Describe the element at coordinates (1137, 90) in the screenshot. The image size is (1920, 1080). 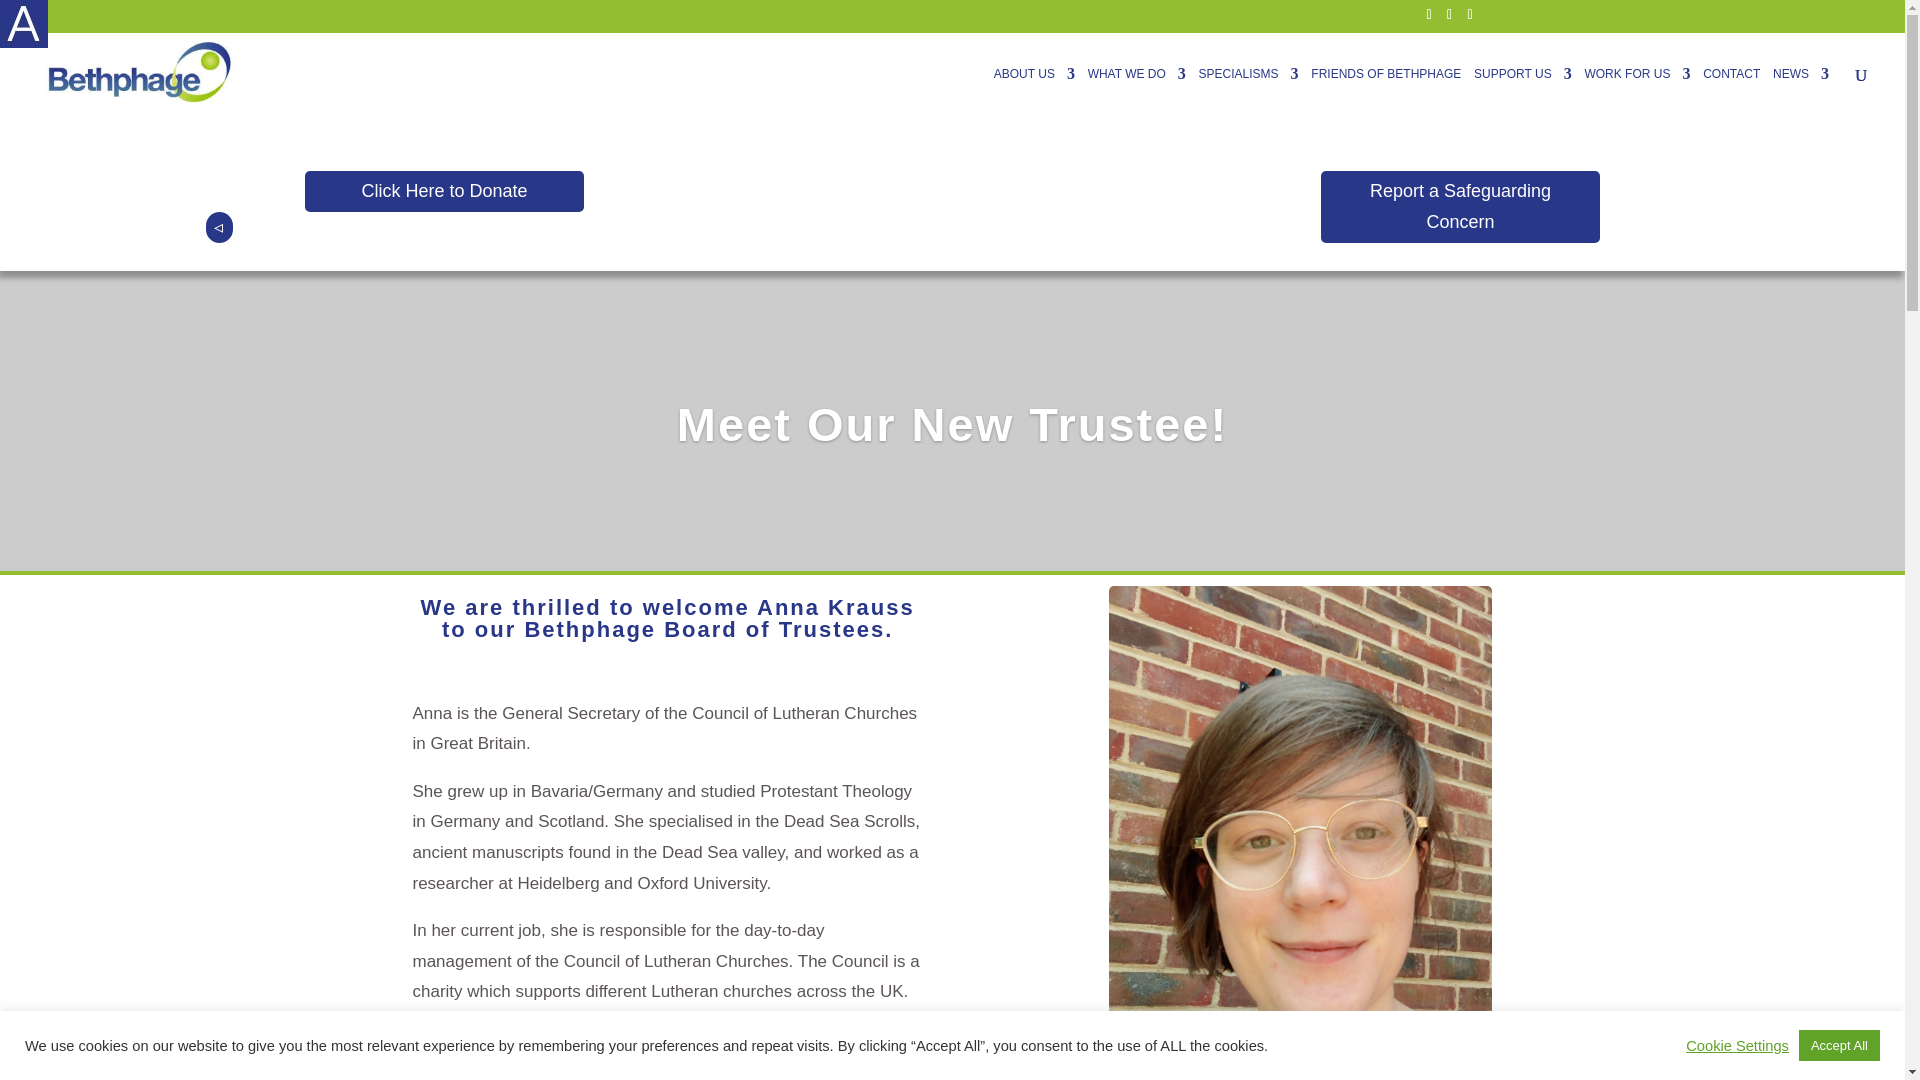
I see `WHAT WE DO` at that location.